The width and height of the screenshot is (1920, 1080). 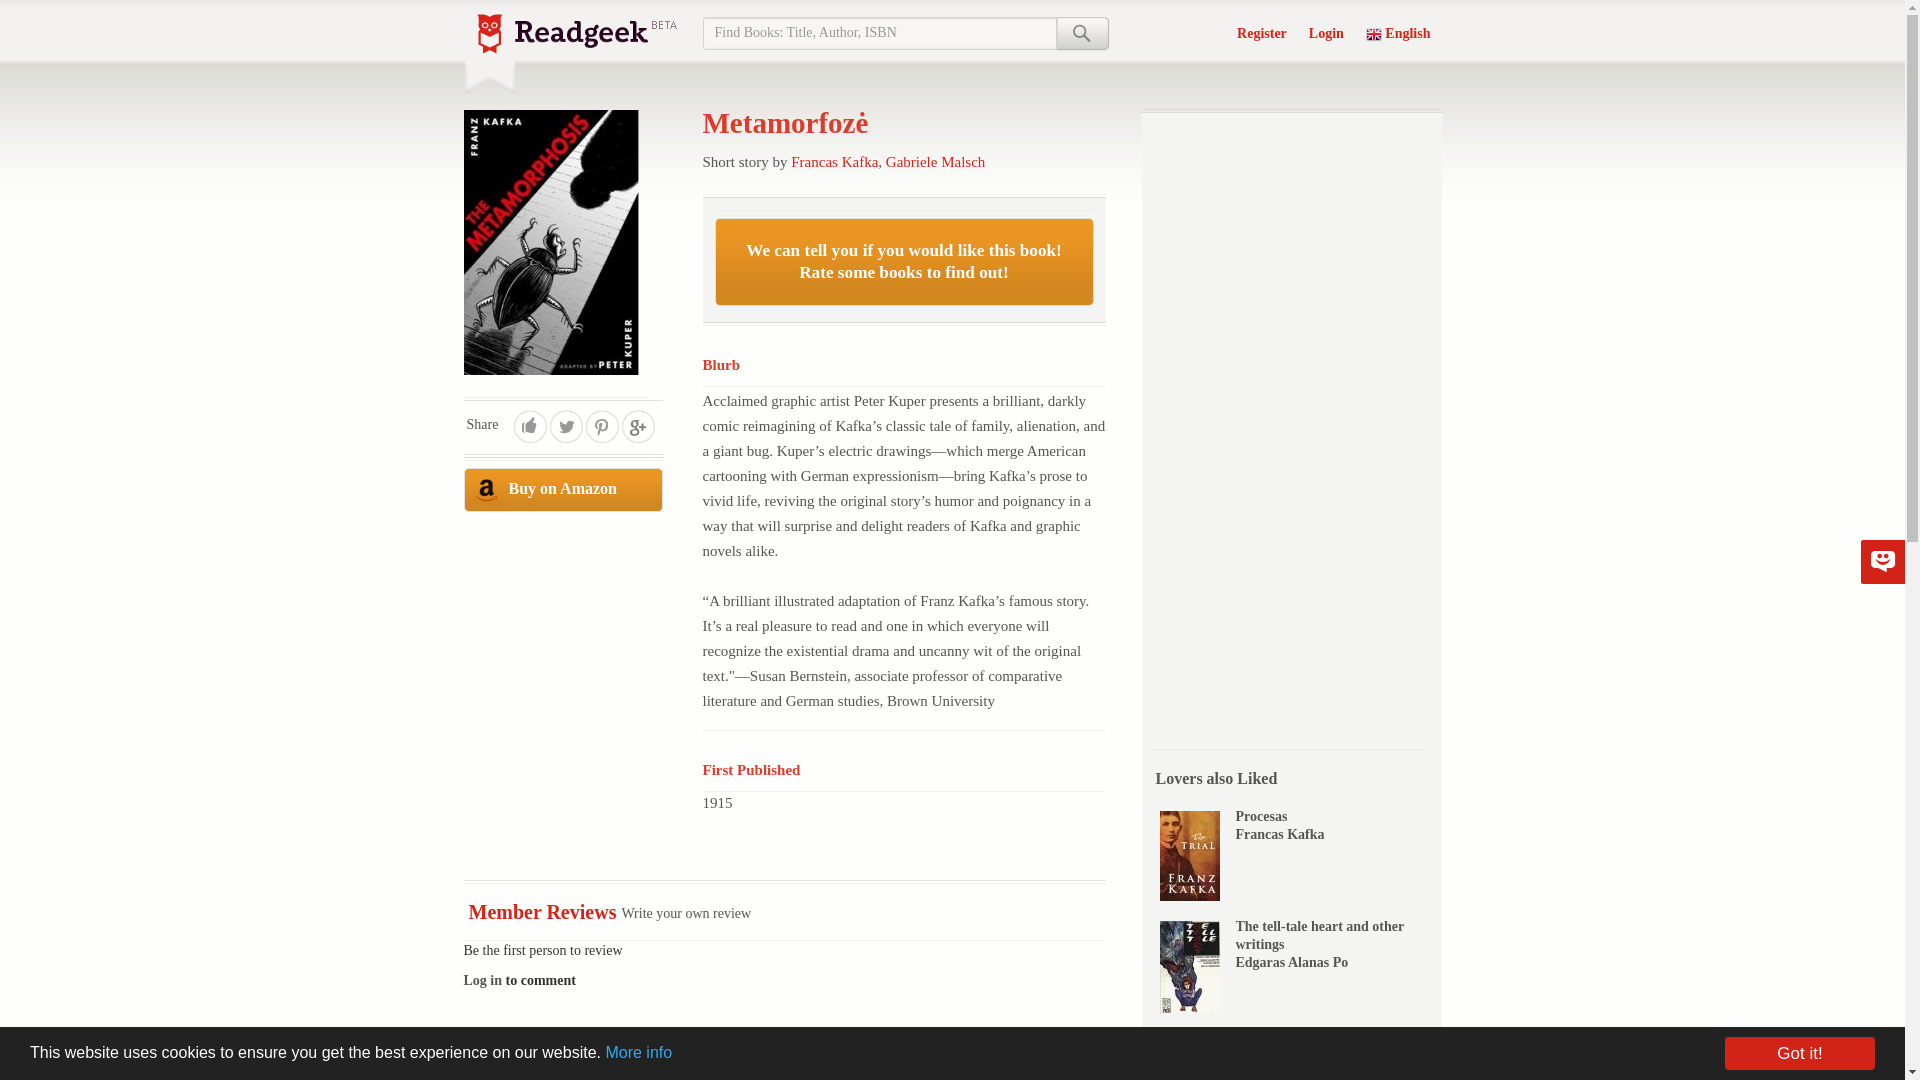 What do you see at coordinates (576, 34) in the screenshot?
I see `Readgeek` at bounding box center [576, 34].